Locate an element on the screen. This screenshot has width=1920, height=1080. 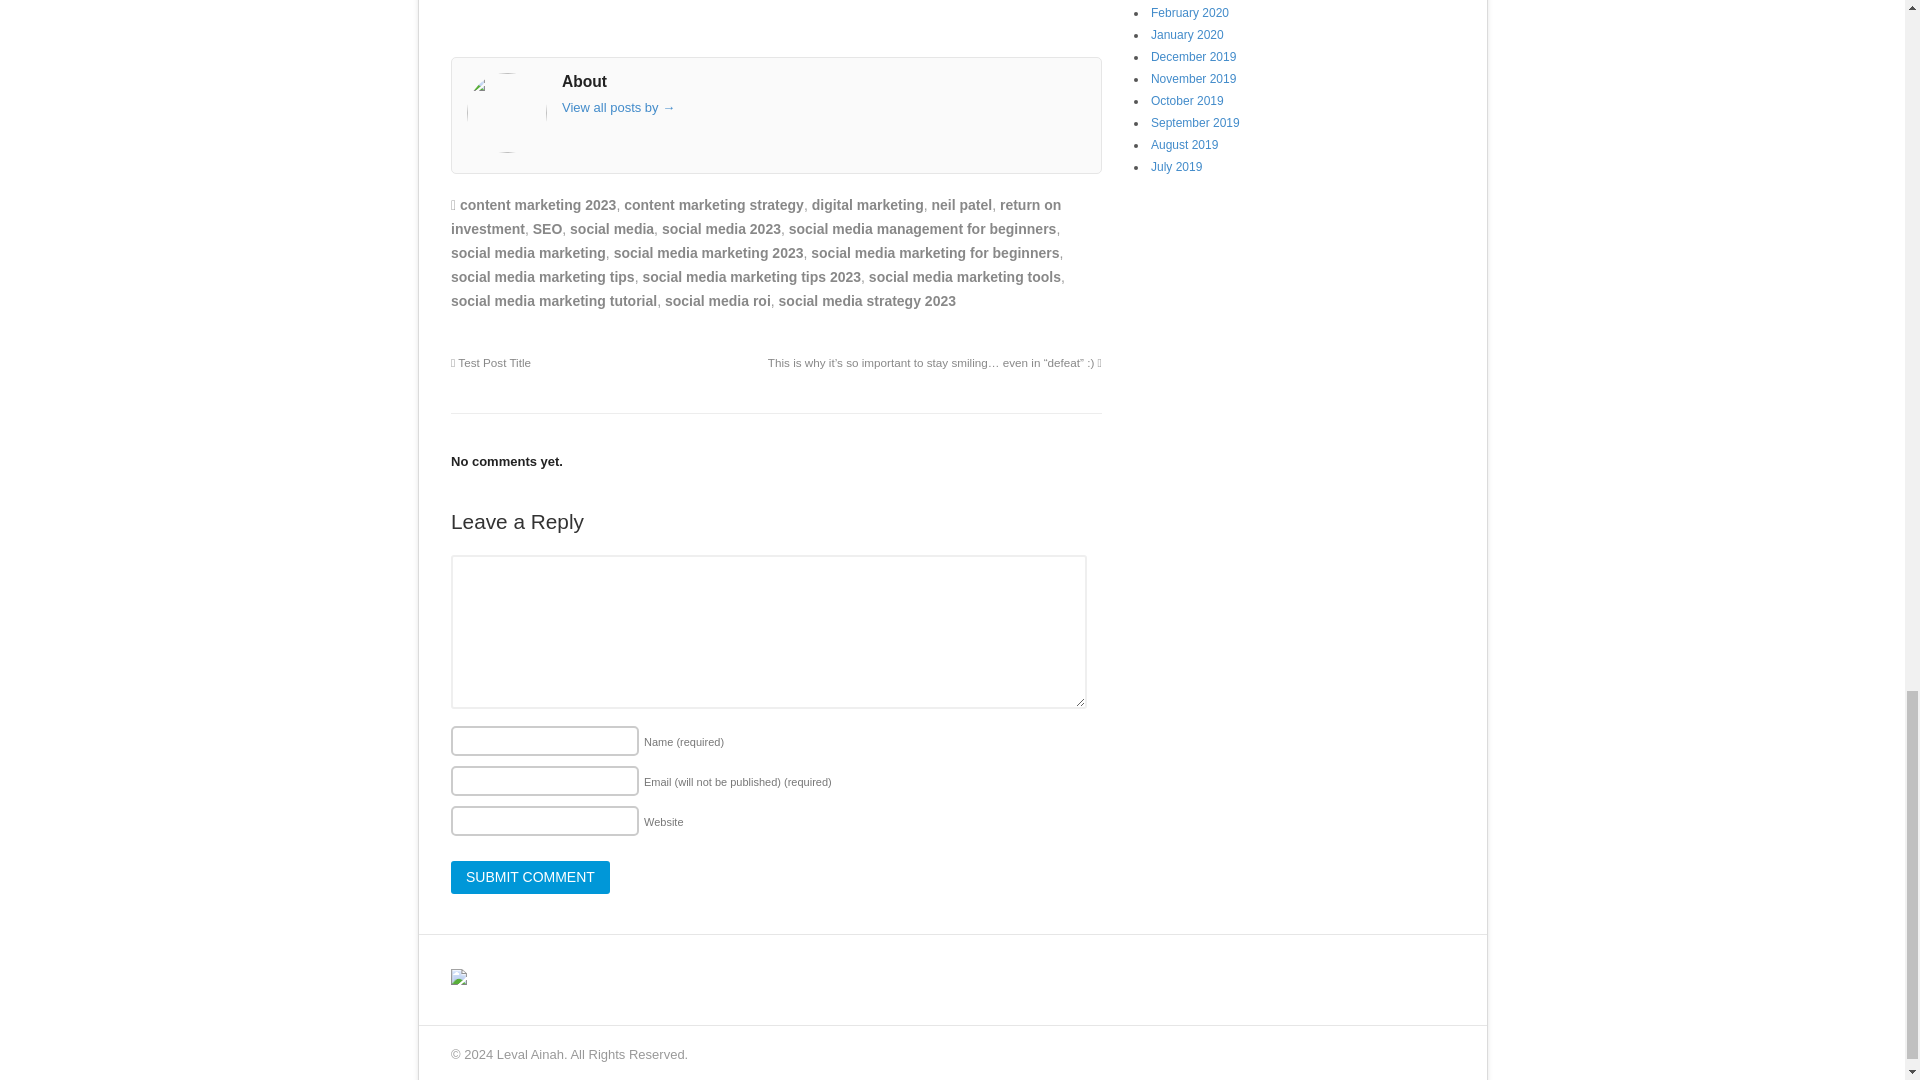
SEO is located at coordinates (548, 228).